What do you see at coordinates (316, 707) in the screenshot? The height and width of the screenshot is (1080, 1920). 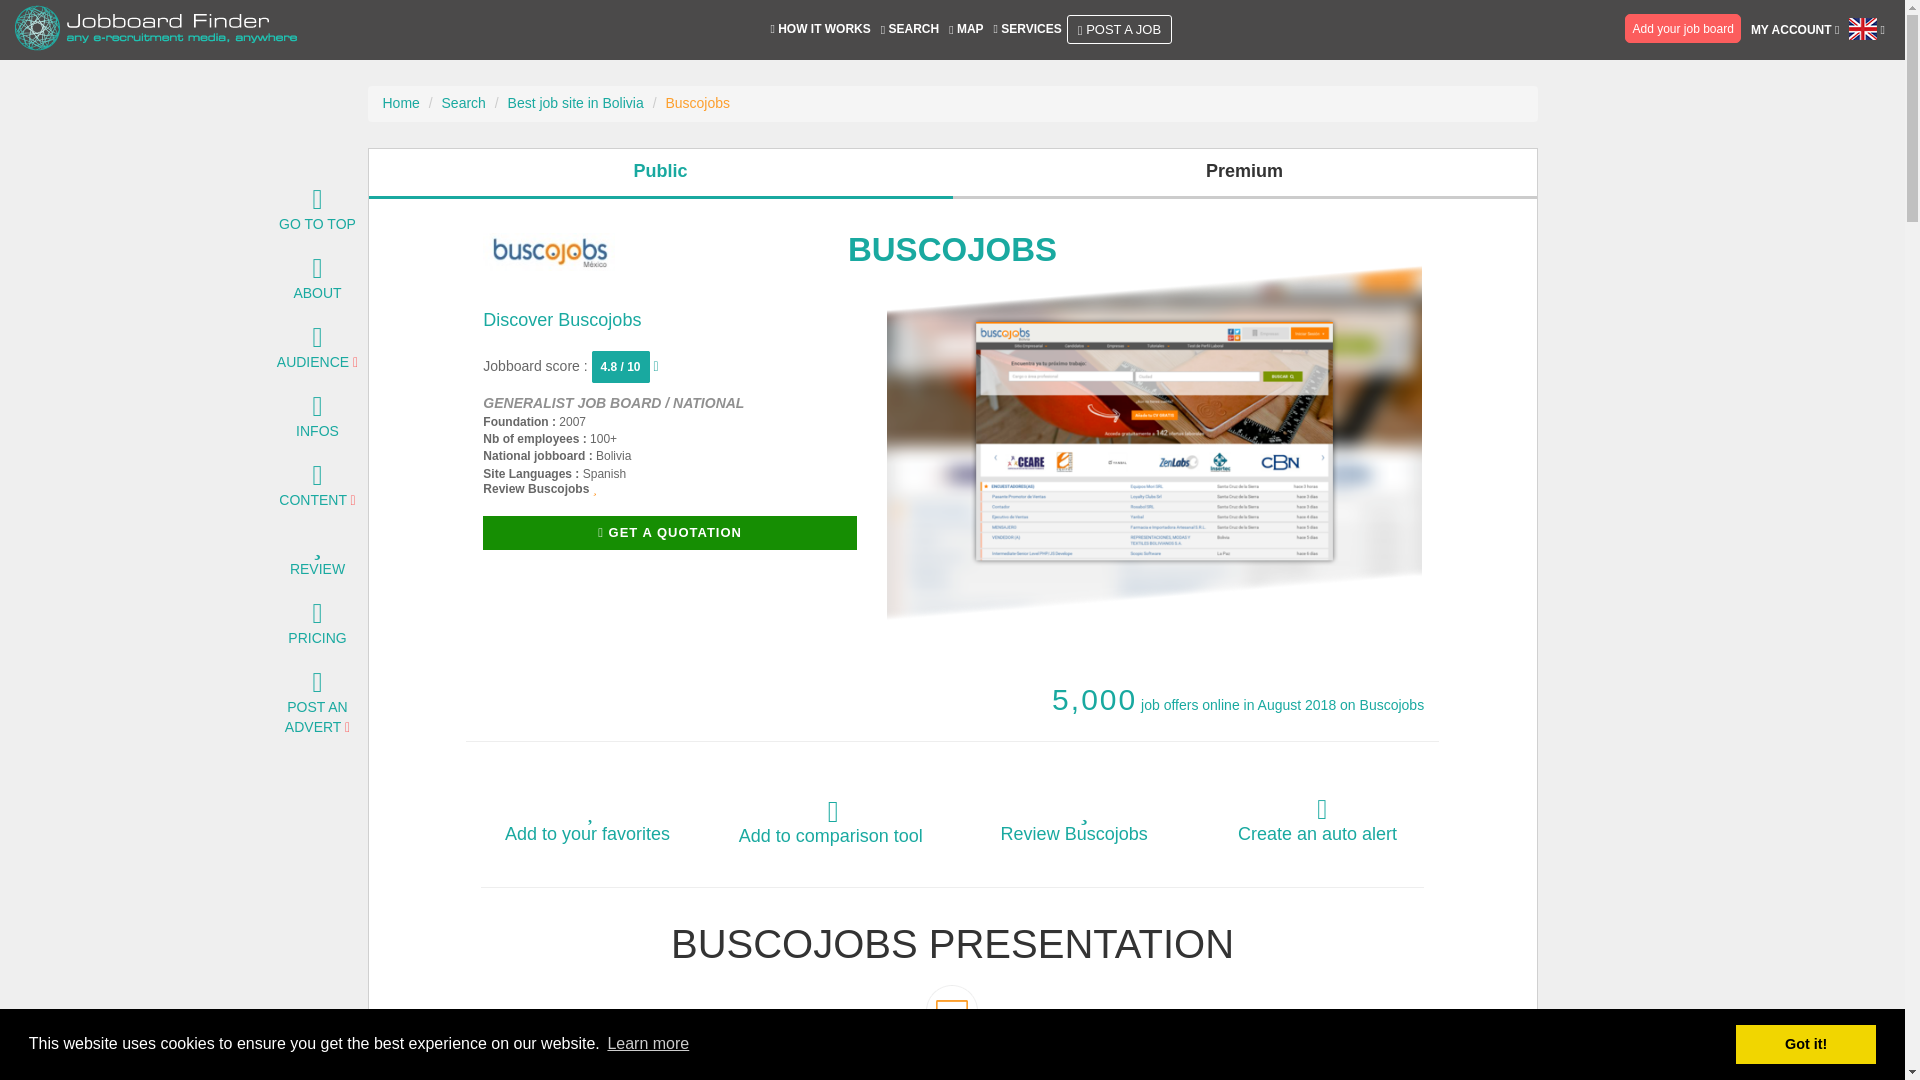 I see `CONTENT` at bounding box center [316, 707].